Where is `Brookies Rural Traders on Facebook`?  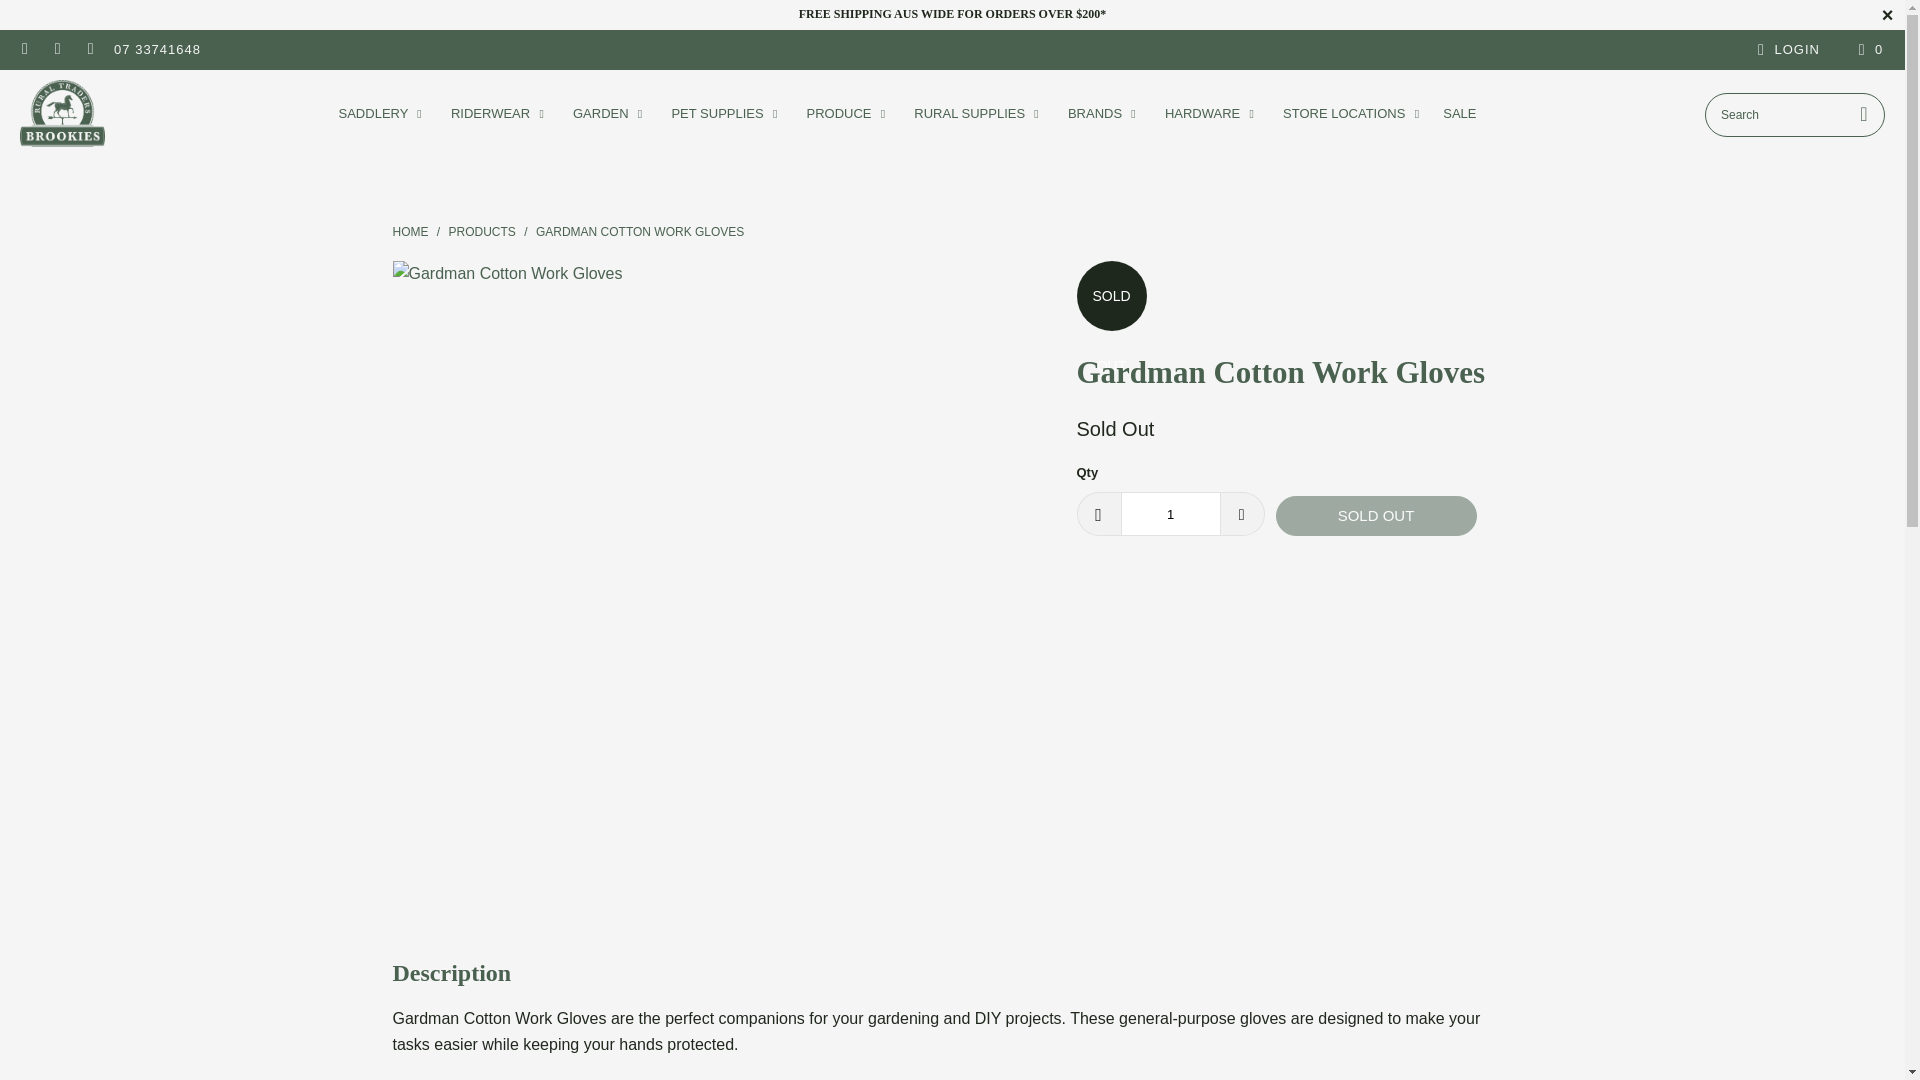
Brookies Rural Traders on Facebook is located at coordinates (24, 50).